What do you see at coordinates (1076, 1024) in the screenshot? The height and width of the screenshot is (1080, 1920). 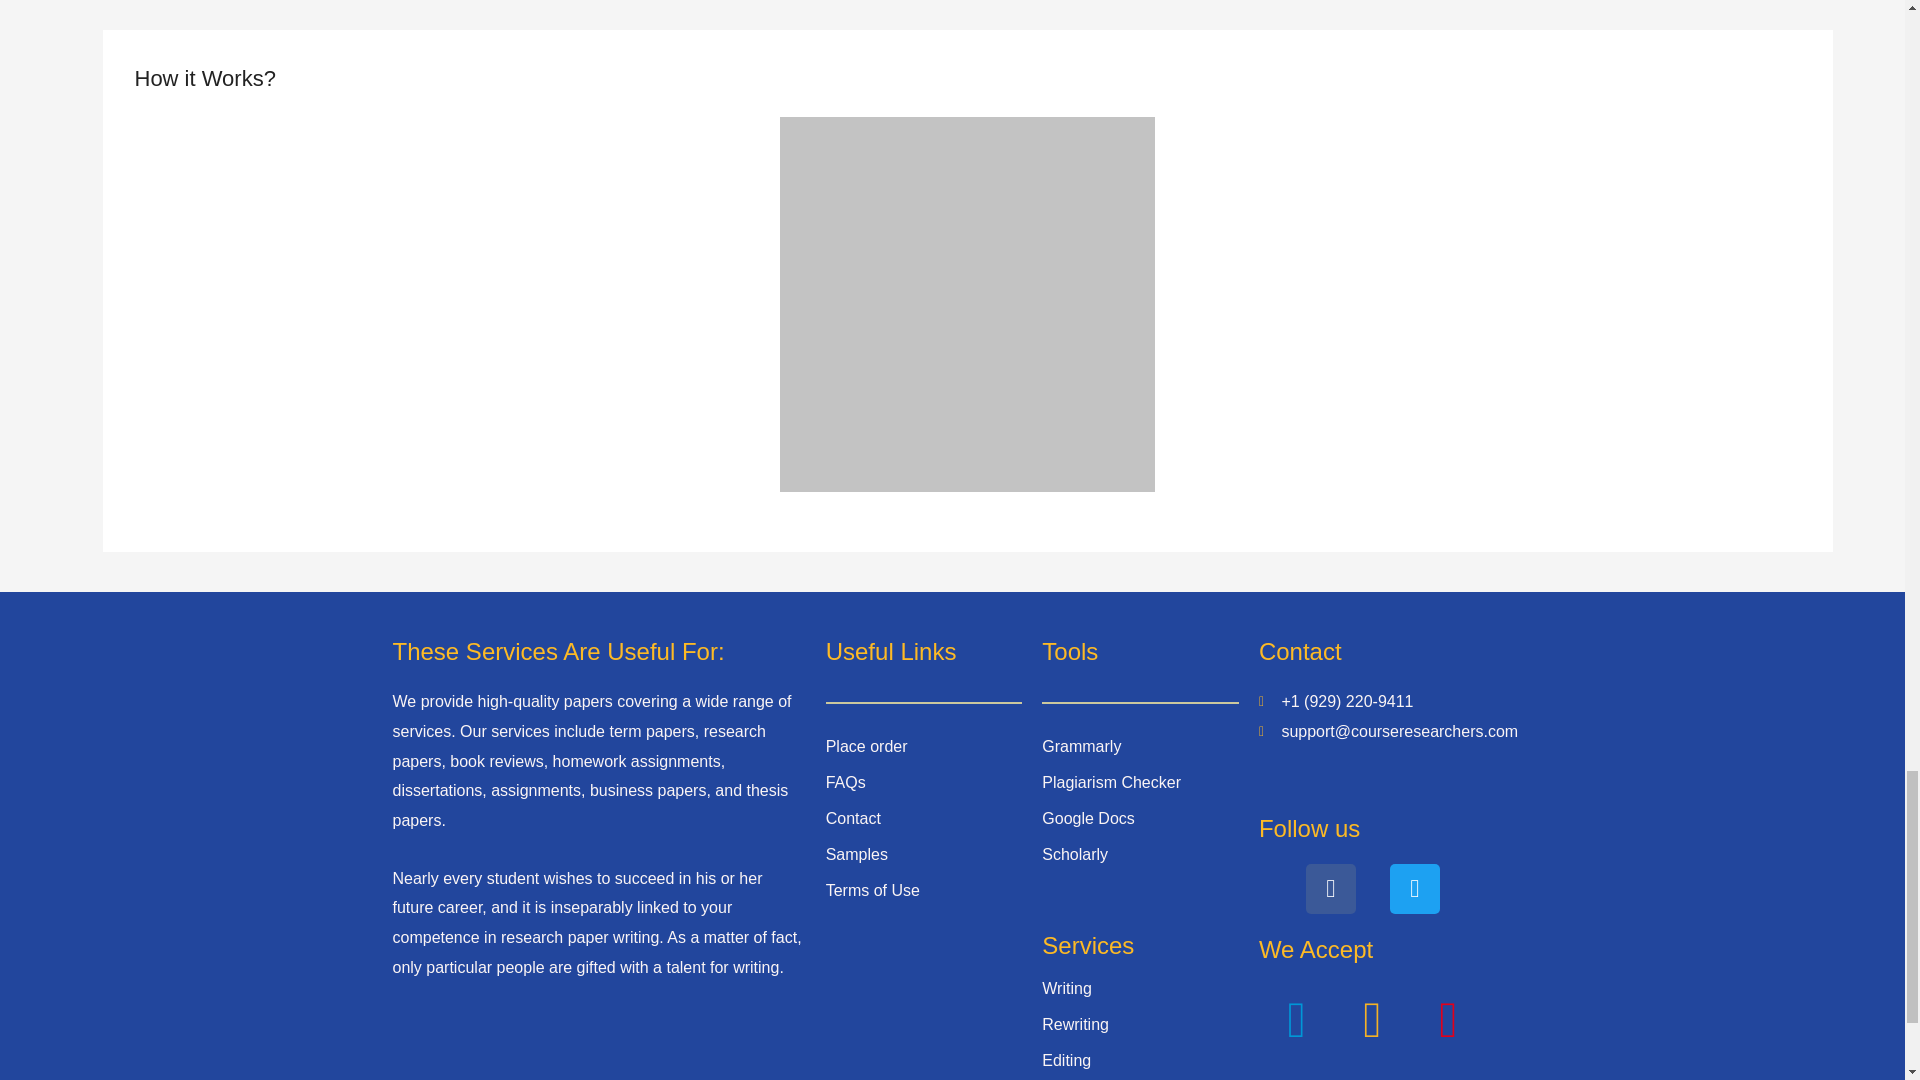 I see `Rewriting` at bounding box center [1076, 1024].